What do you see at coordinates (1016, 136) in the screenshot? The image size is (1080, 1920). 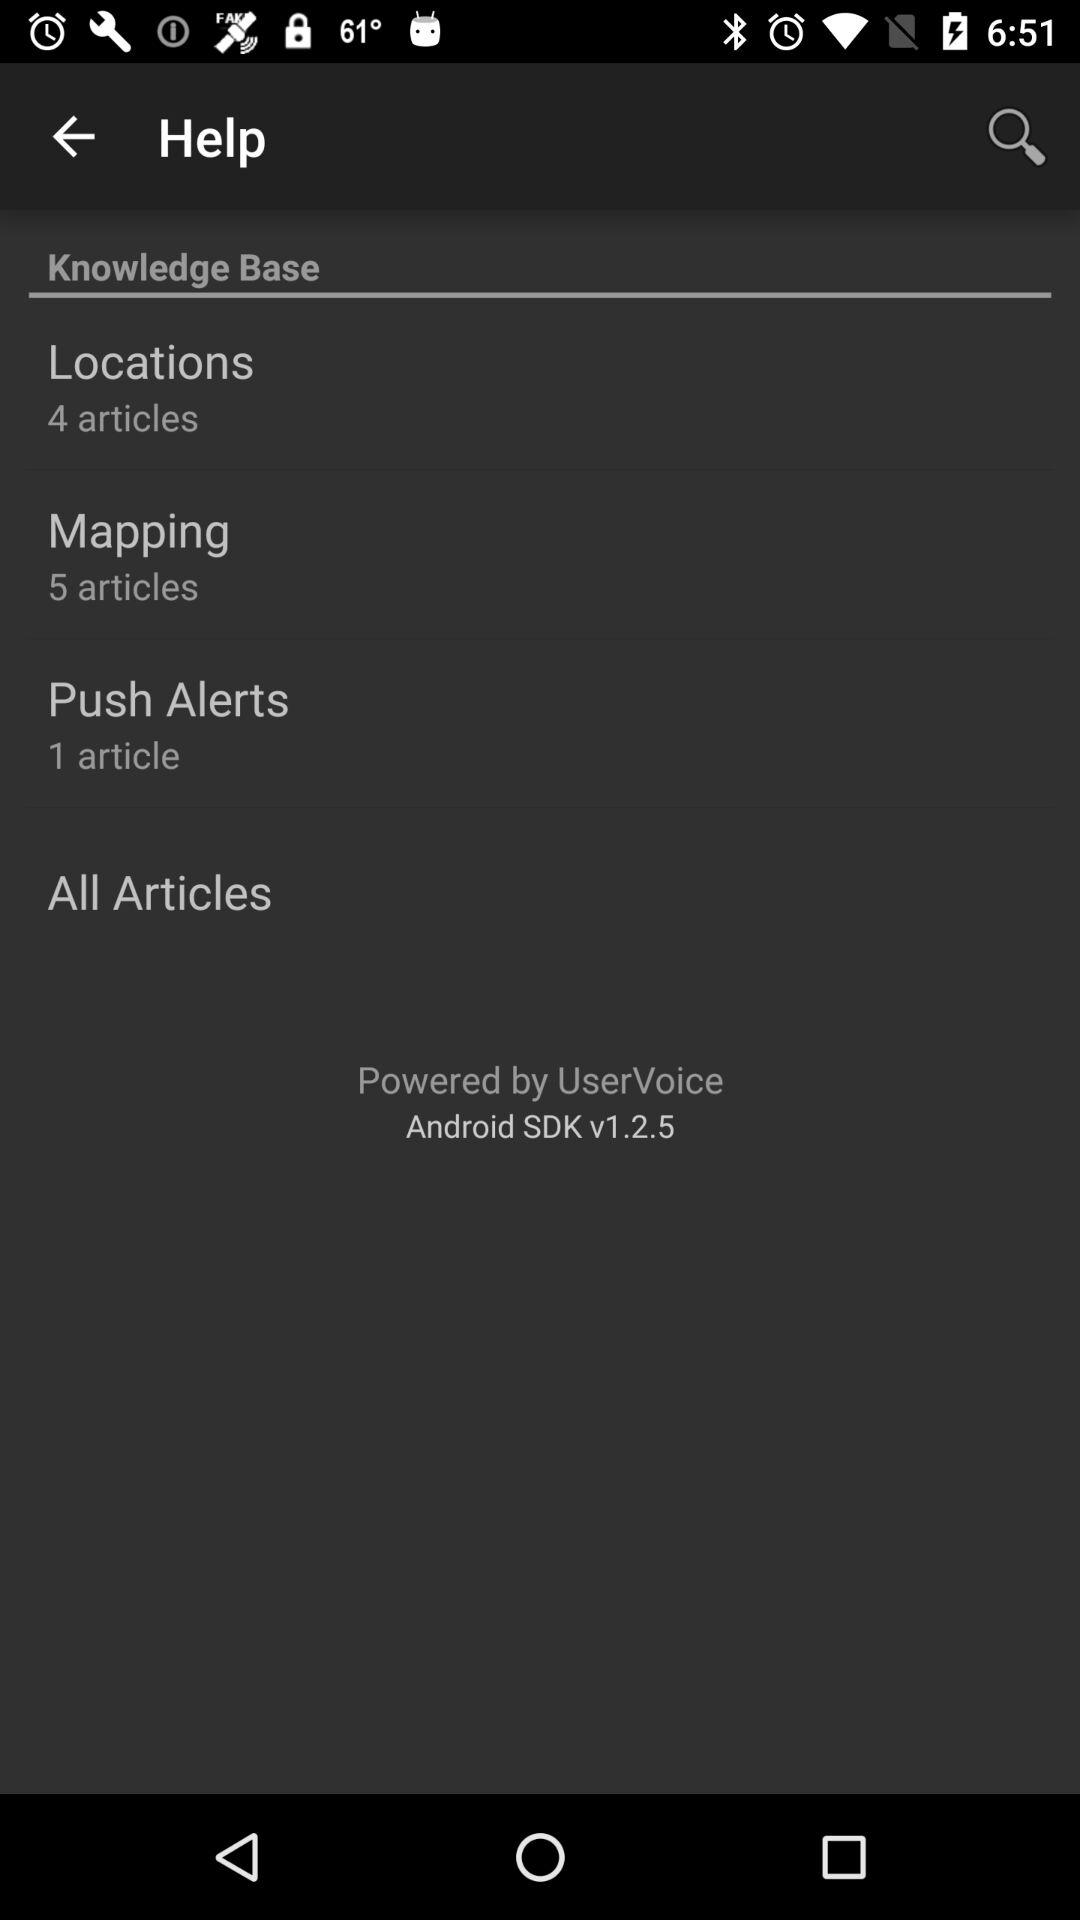 I see `choose the icon at the top right corner` at bounding box center [1016, 136].